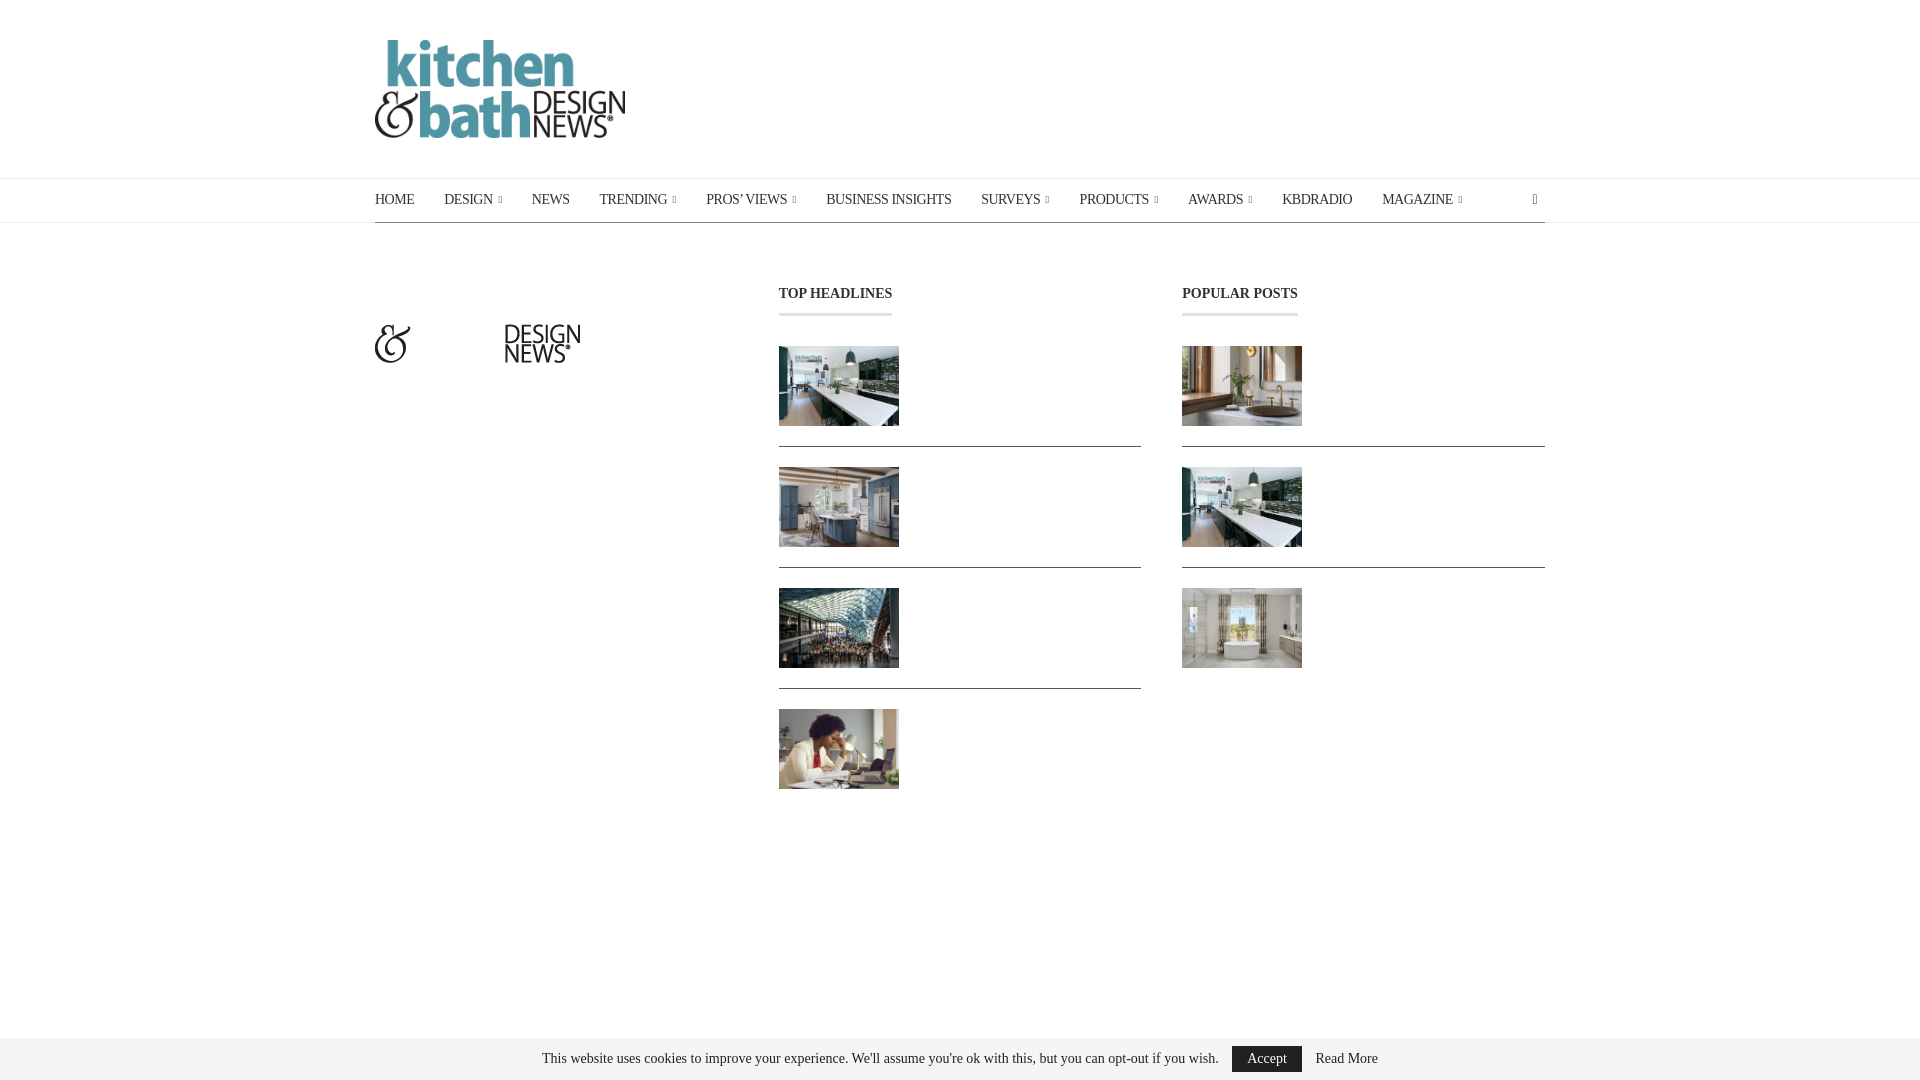 This screenshot has width=1920, height=1080. I want to click on Scenes from Salone, so click(1030, 598).